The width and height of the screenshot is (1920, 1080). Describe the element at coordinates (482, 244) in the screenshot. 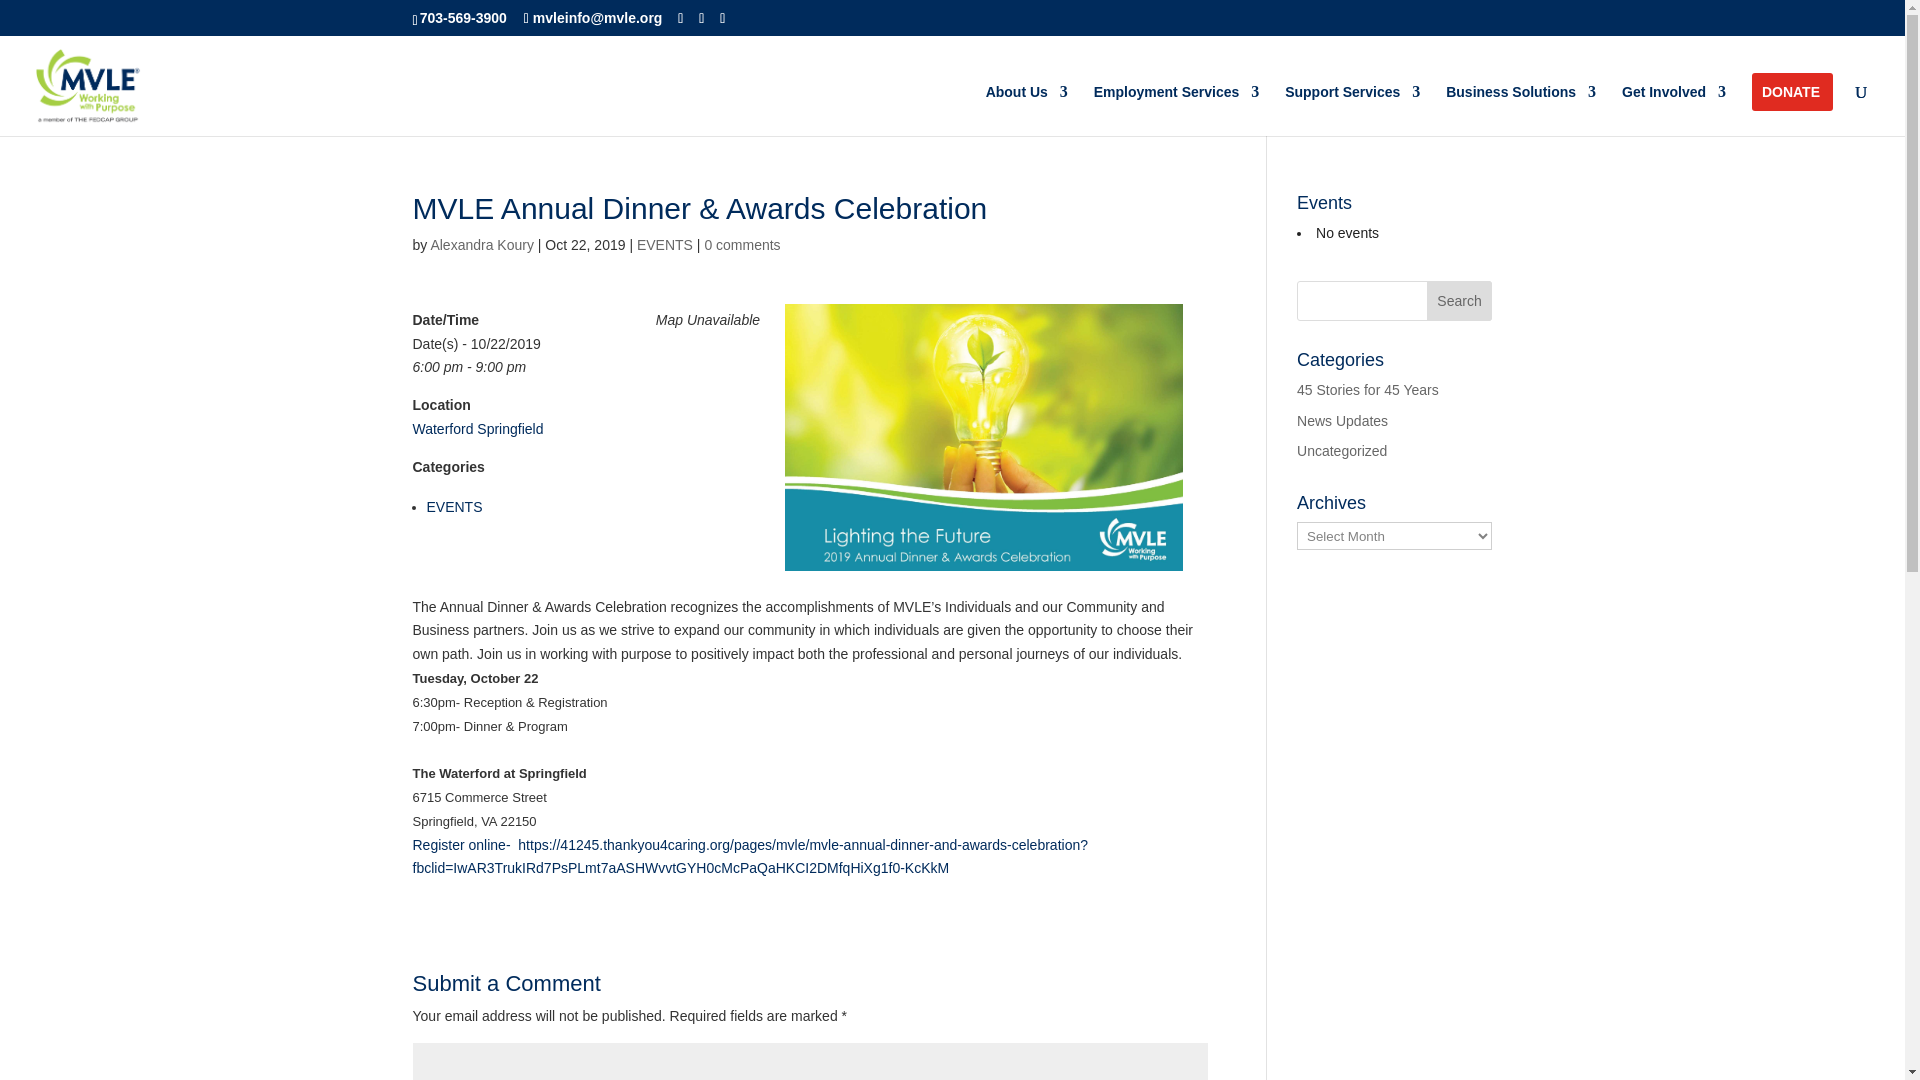

I see `Posts by Alexandra Koury` at that location.